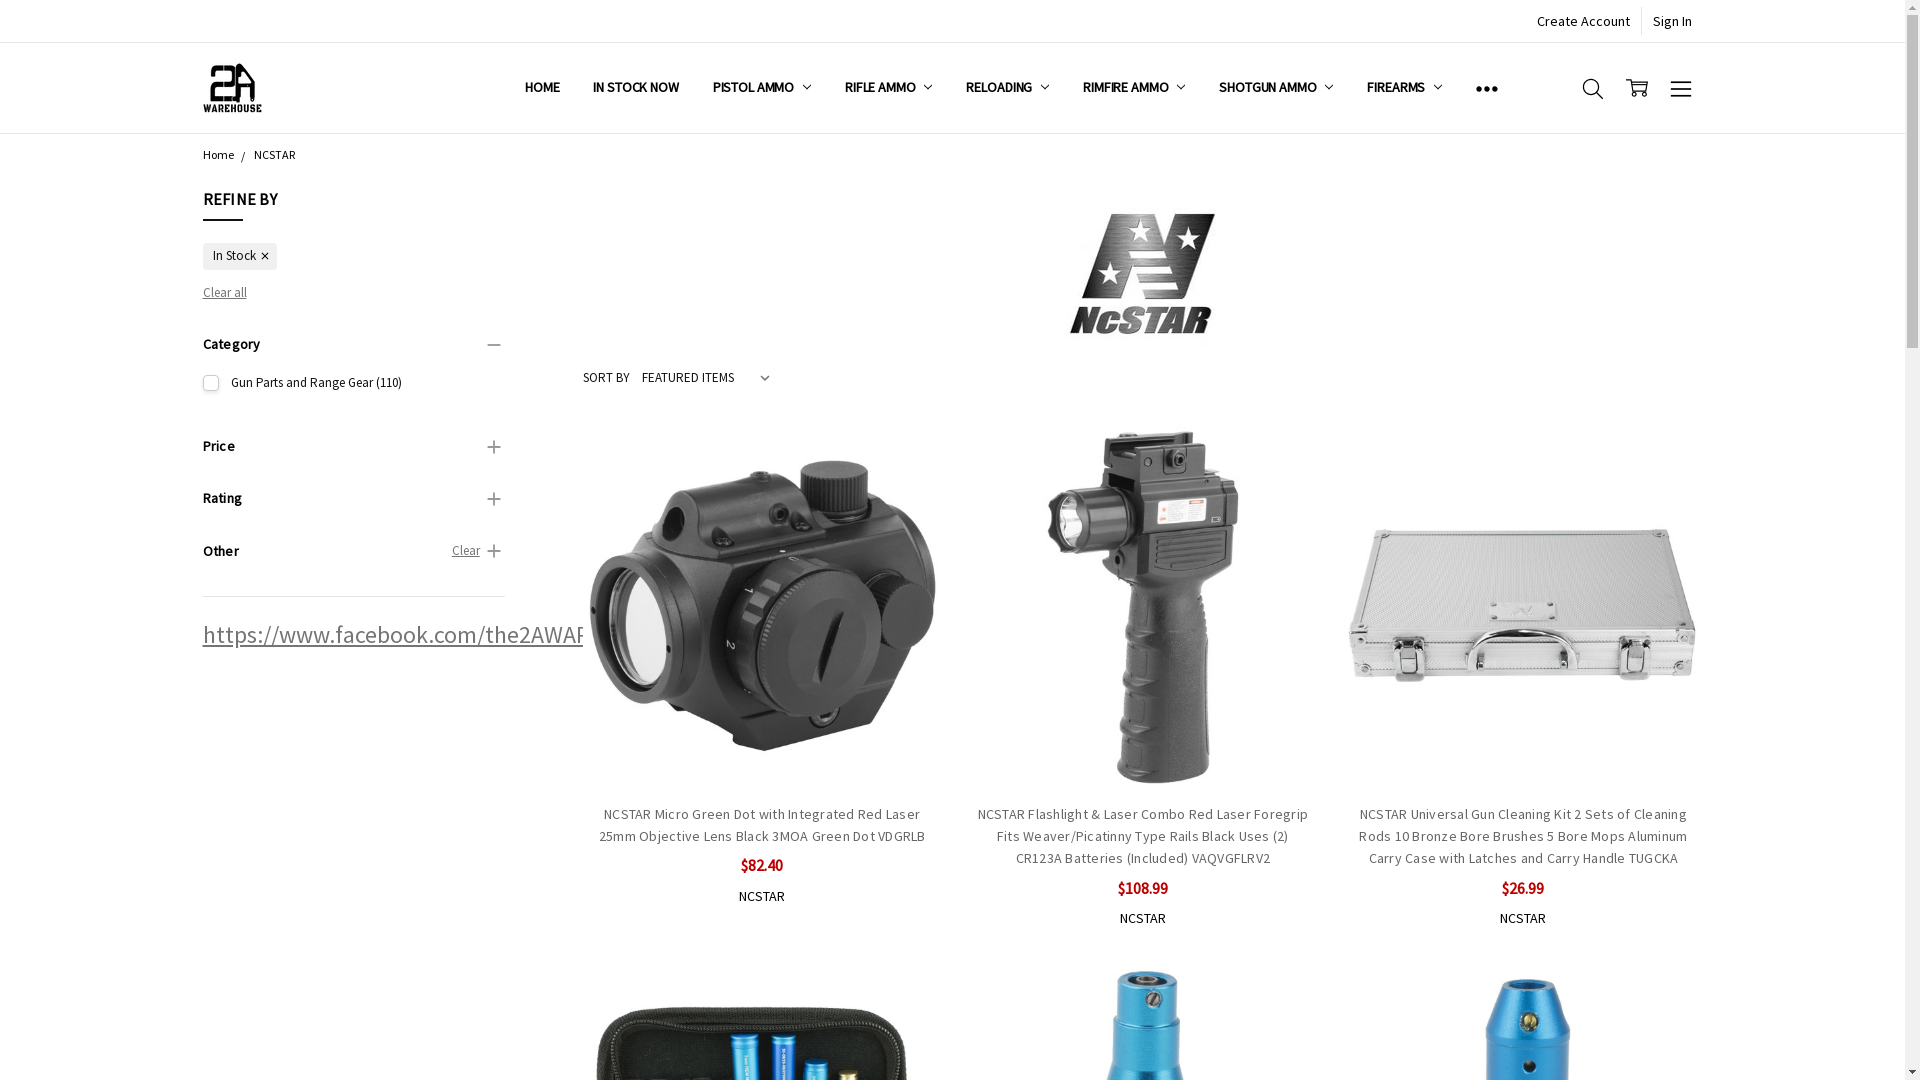 The image size is (1920, 1080). Describe the element at coordinates (466, 550) in the screenshot. I see `Clear` at that location.